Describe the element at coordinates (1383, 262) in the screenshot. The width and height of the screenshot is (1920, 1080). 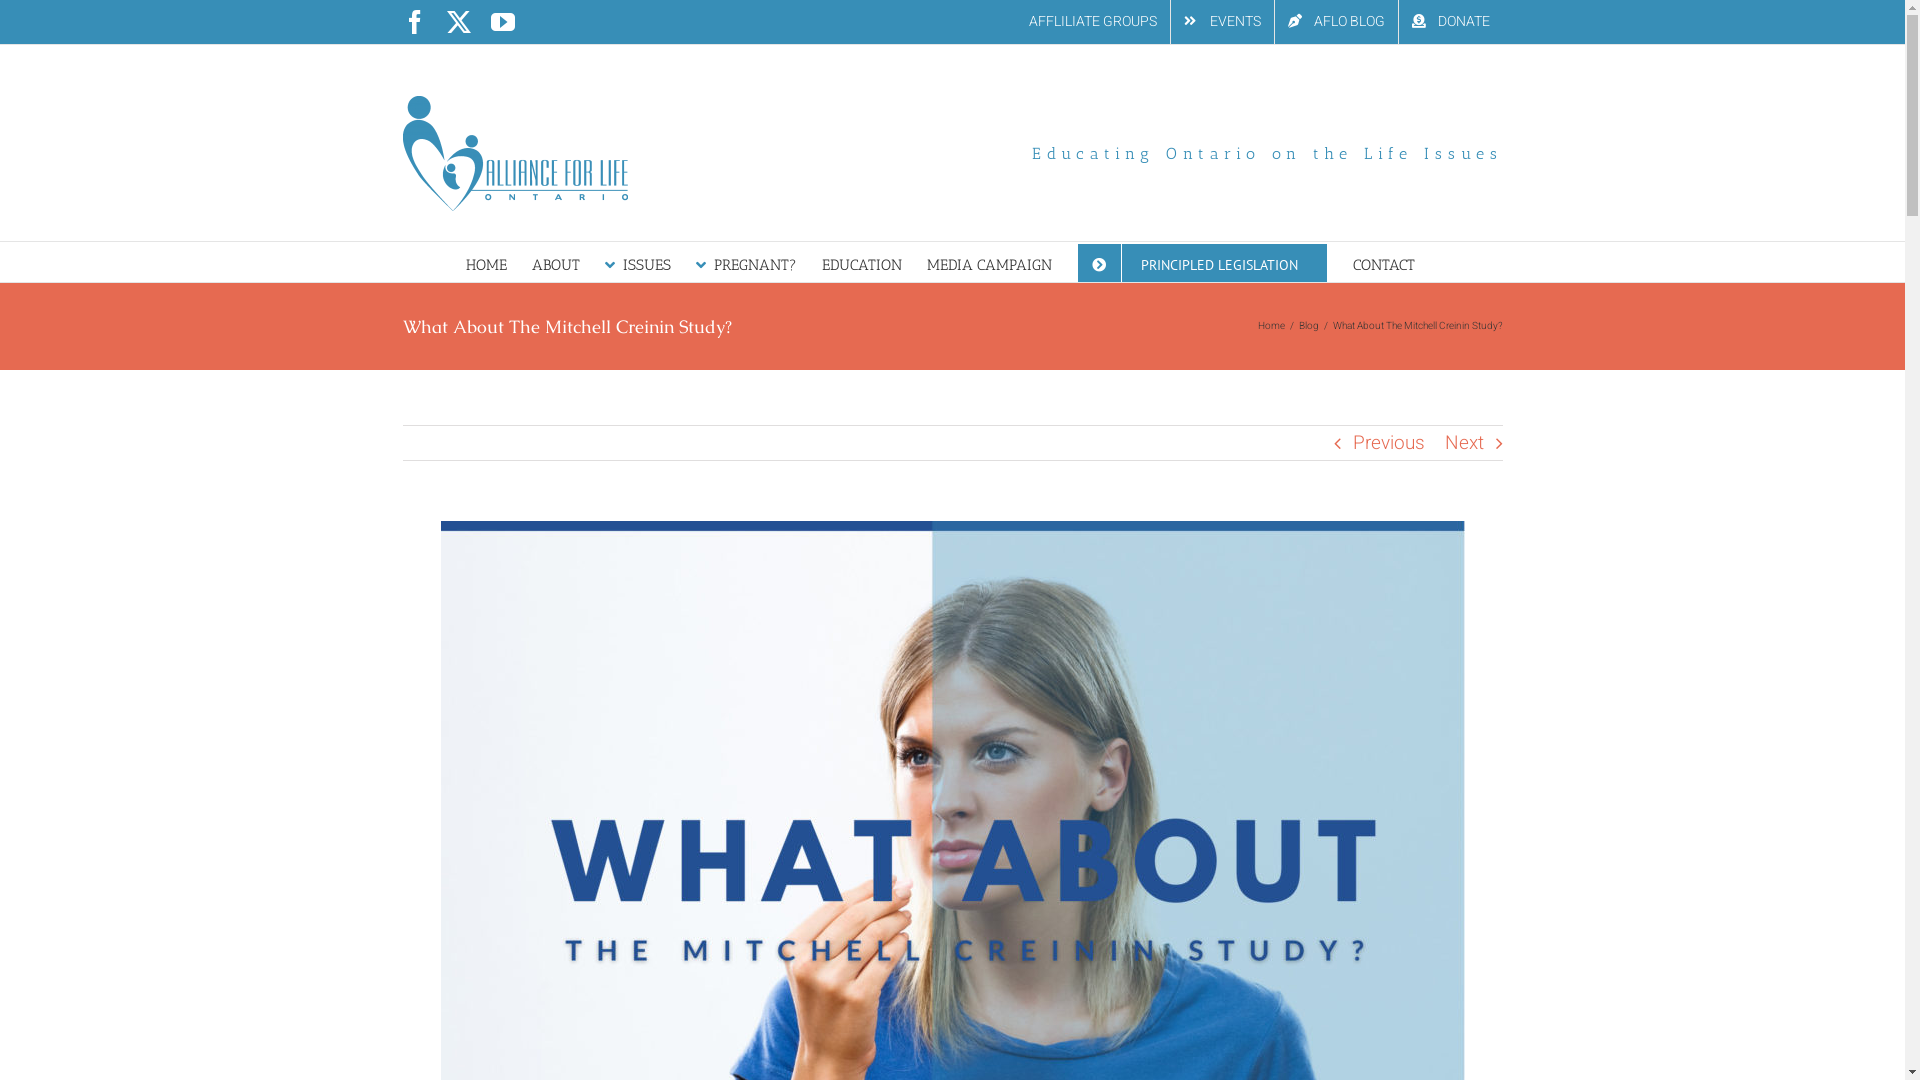
I see `CONTACT` at that location.